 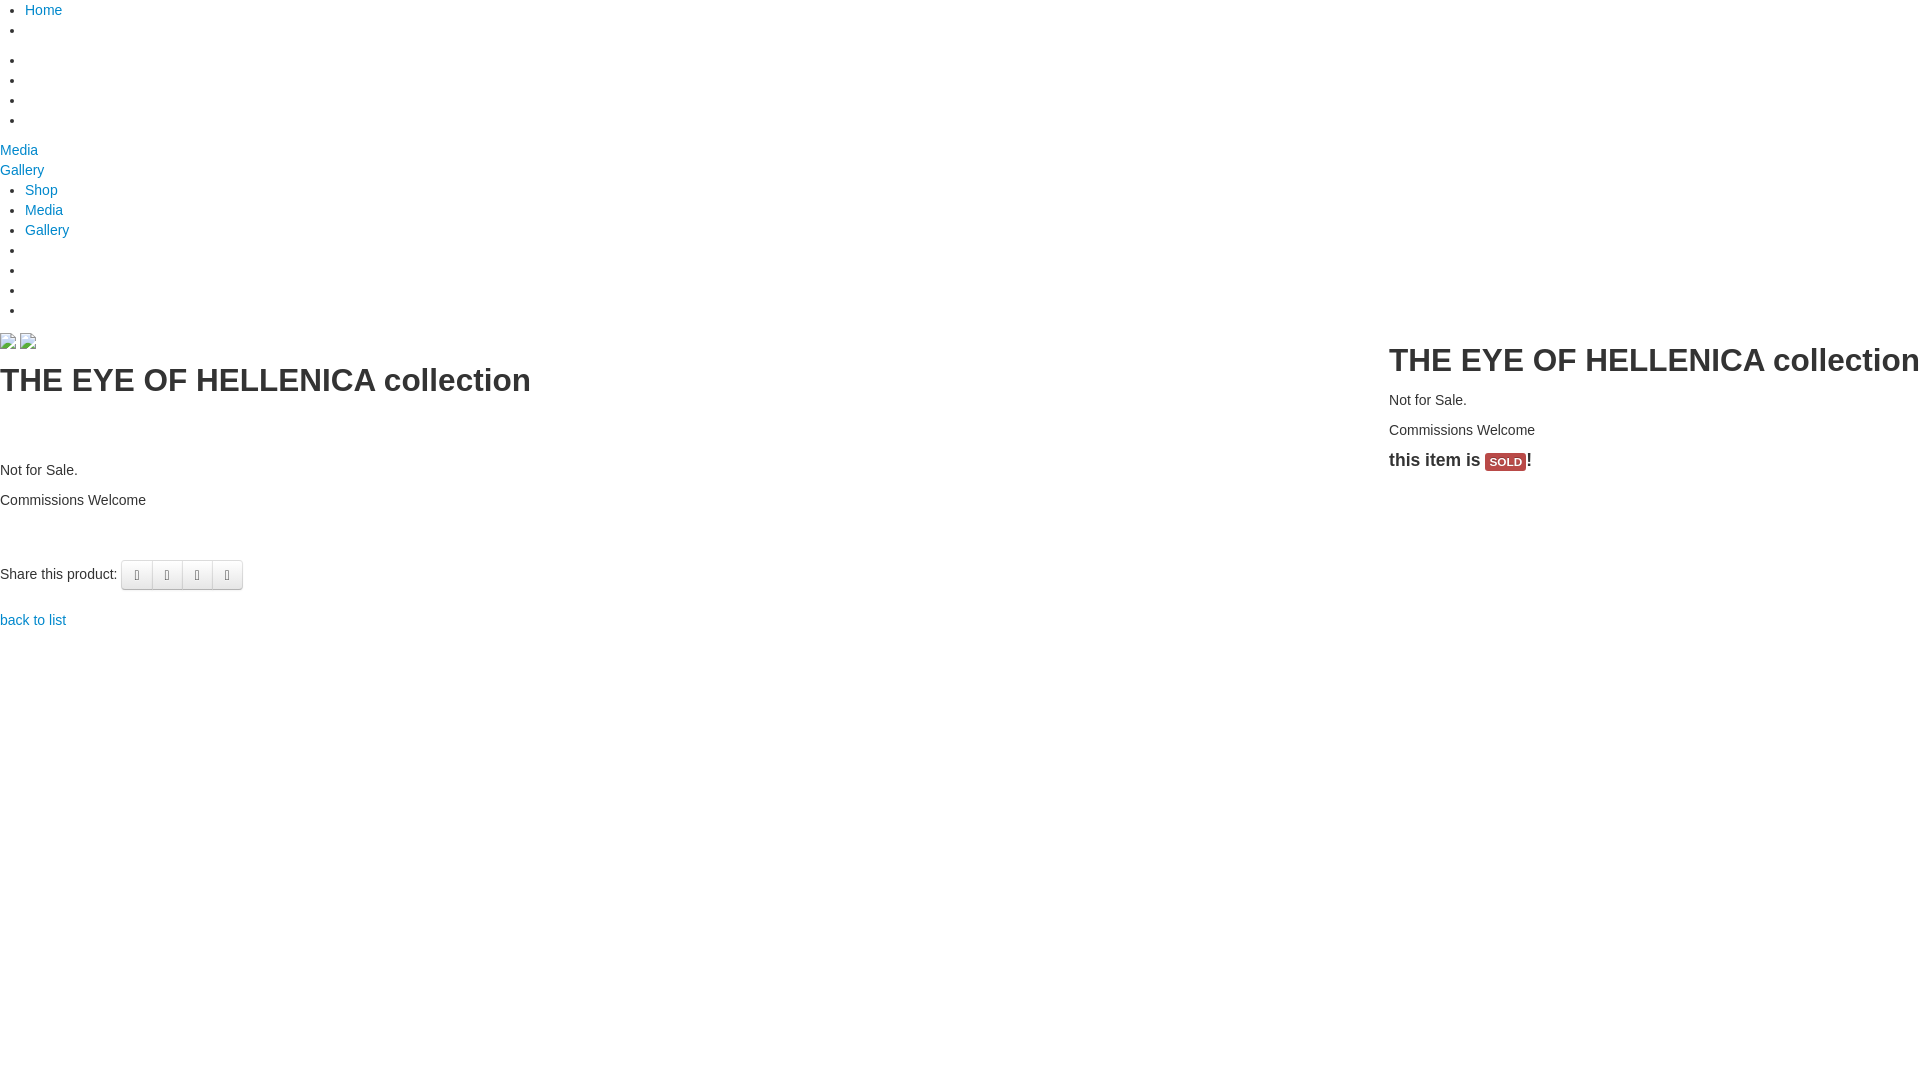 I want to click on post to Twitter, so click(x=168, y=575).